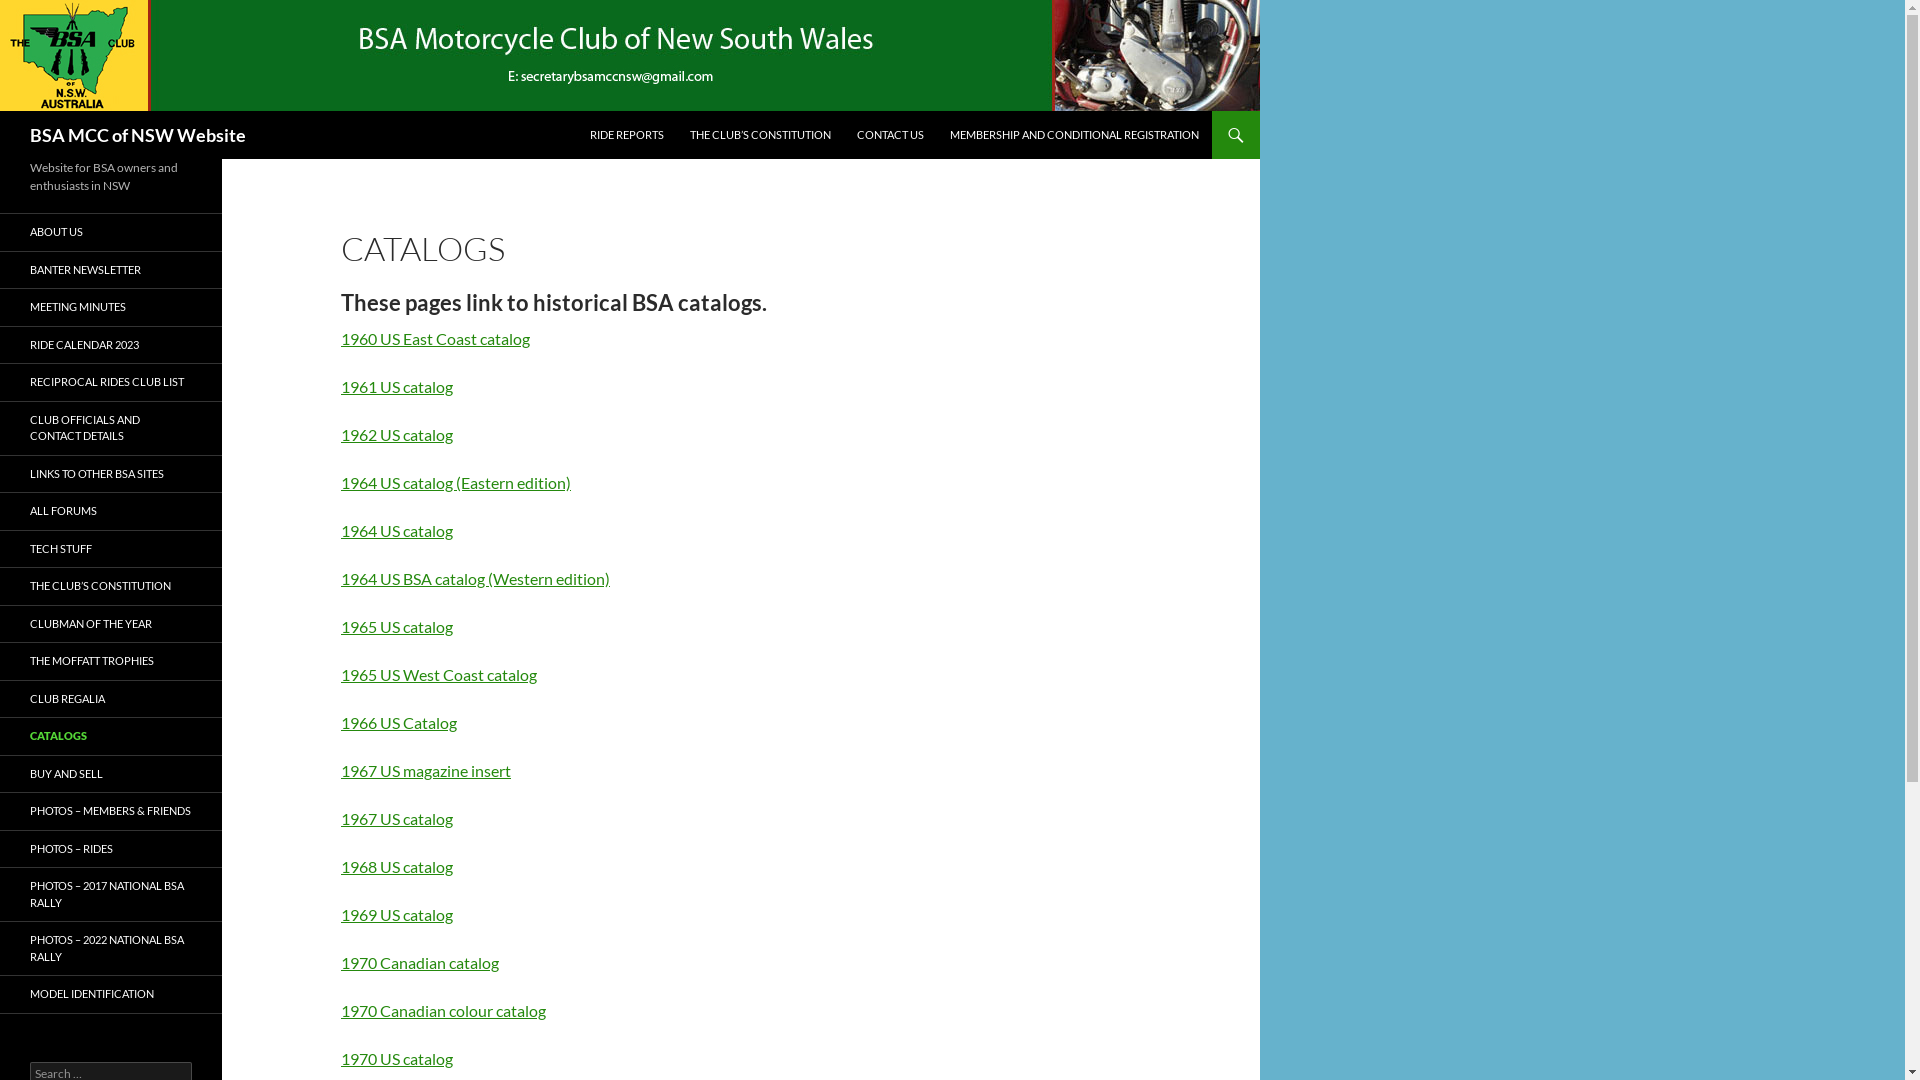 The height and width of the screenshot is (1080, 1920). I want to click on 1961 US catalog, so click(397, 386).